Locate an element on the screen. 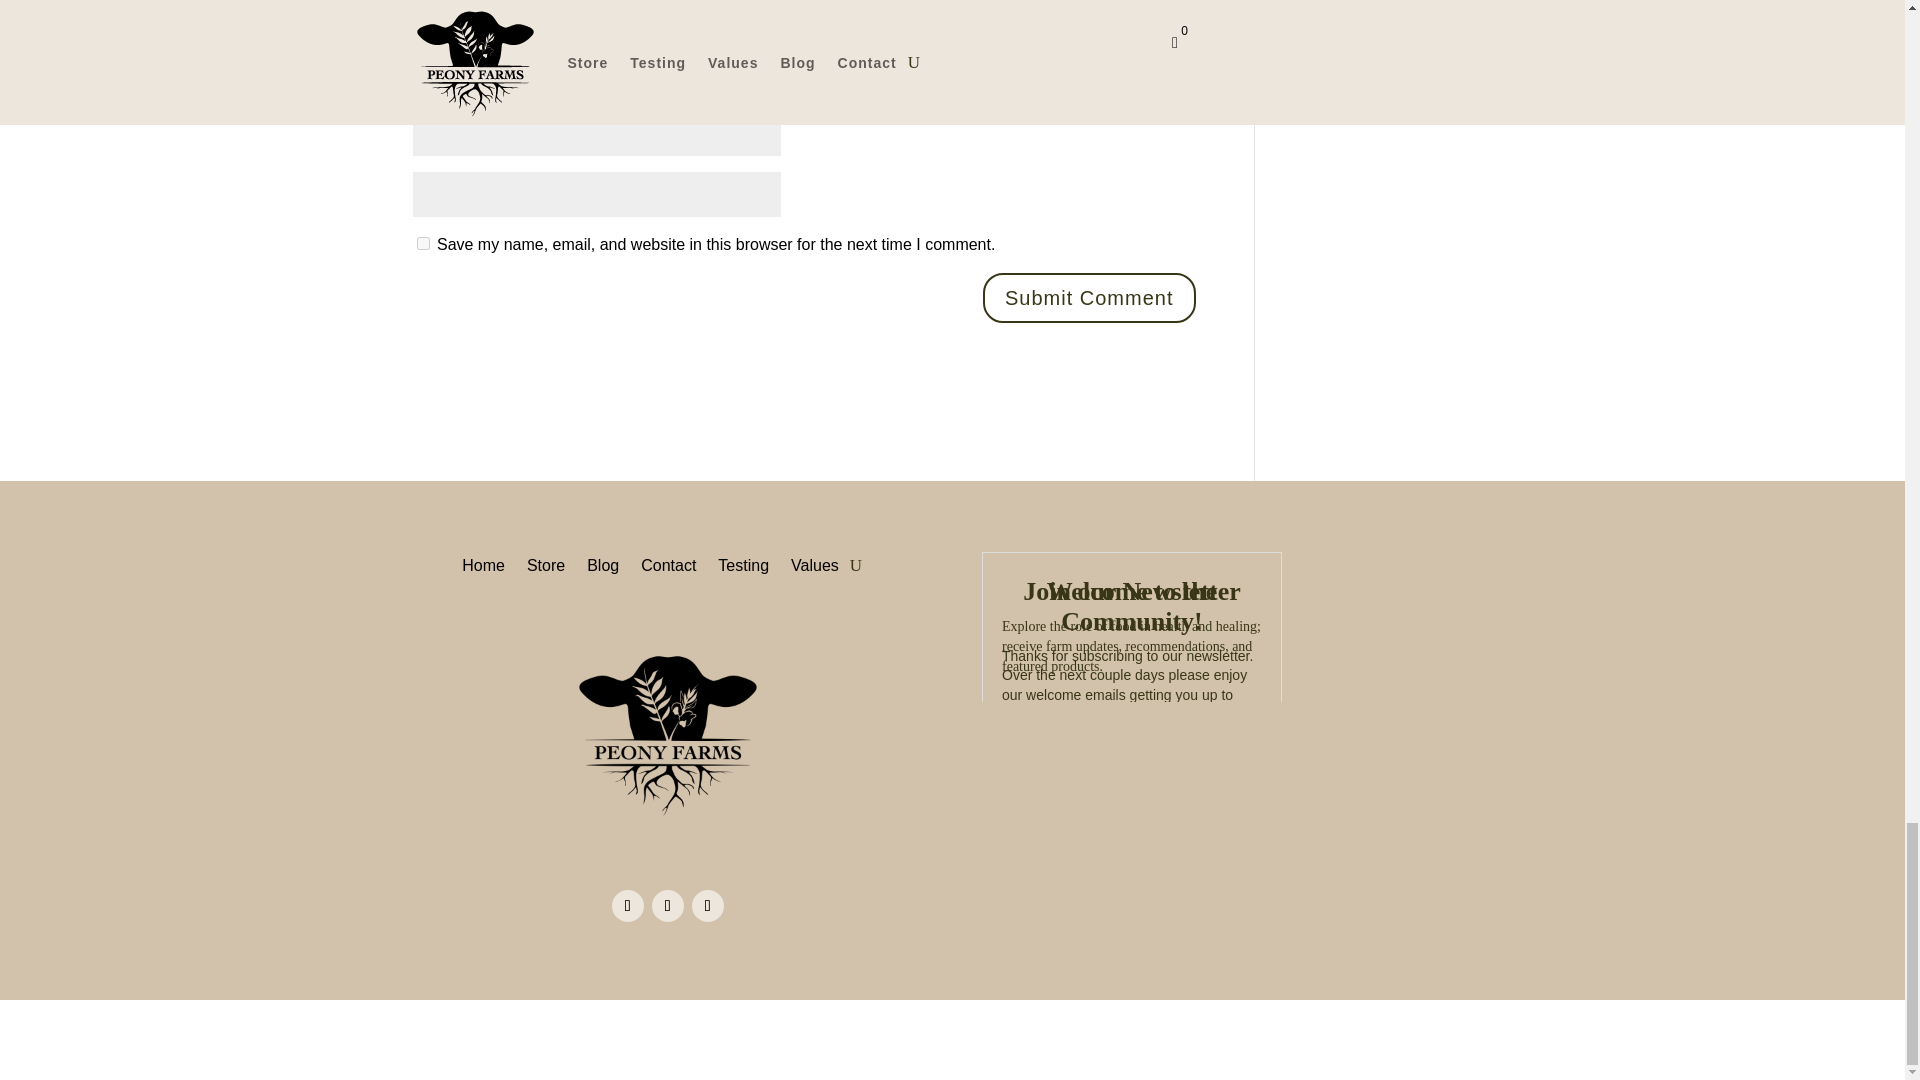  Testing is located at coordinates (744, 562).